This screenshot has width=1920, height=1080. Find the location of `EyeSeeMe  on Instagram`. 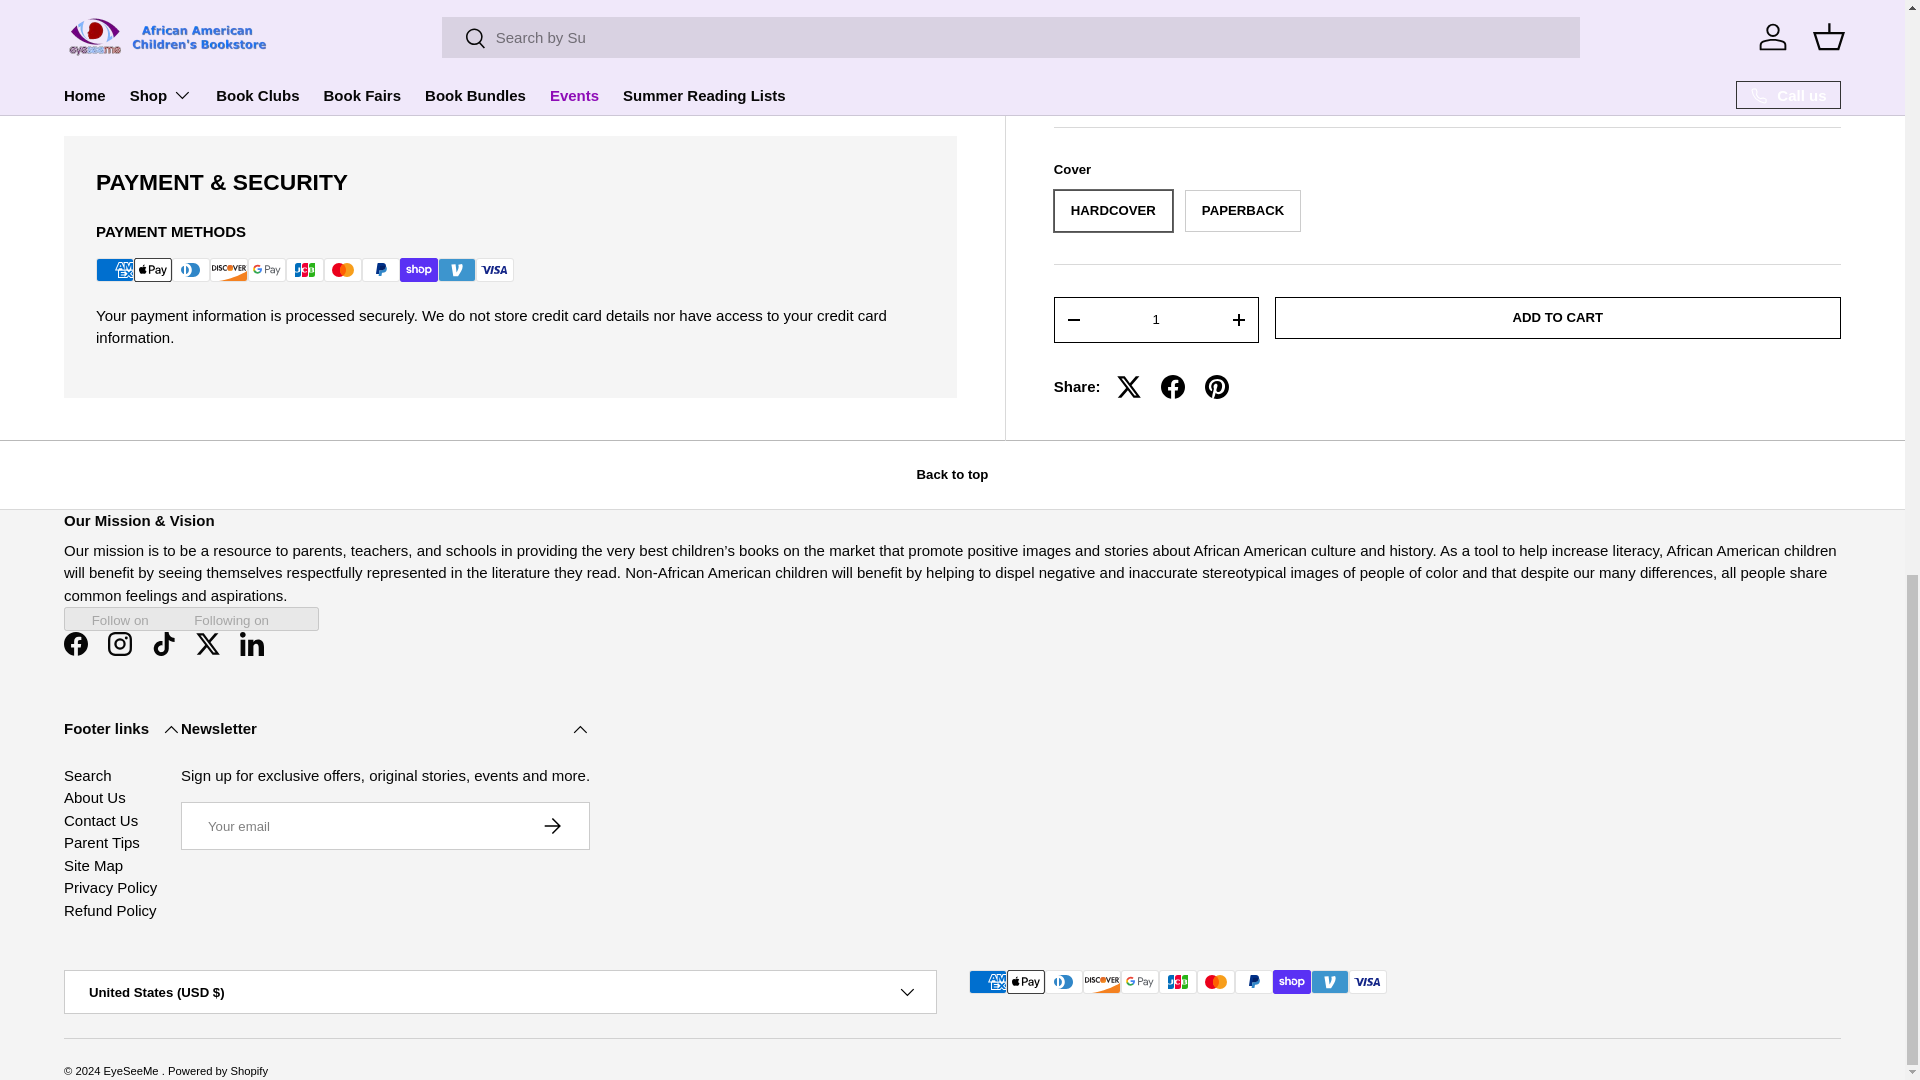

EyeSeeMe  on Instagram is located at coordinates (120, 644).